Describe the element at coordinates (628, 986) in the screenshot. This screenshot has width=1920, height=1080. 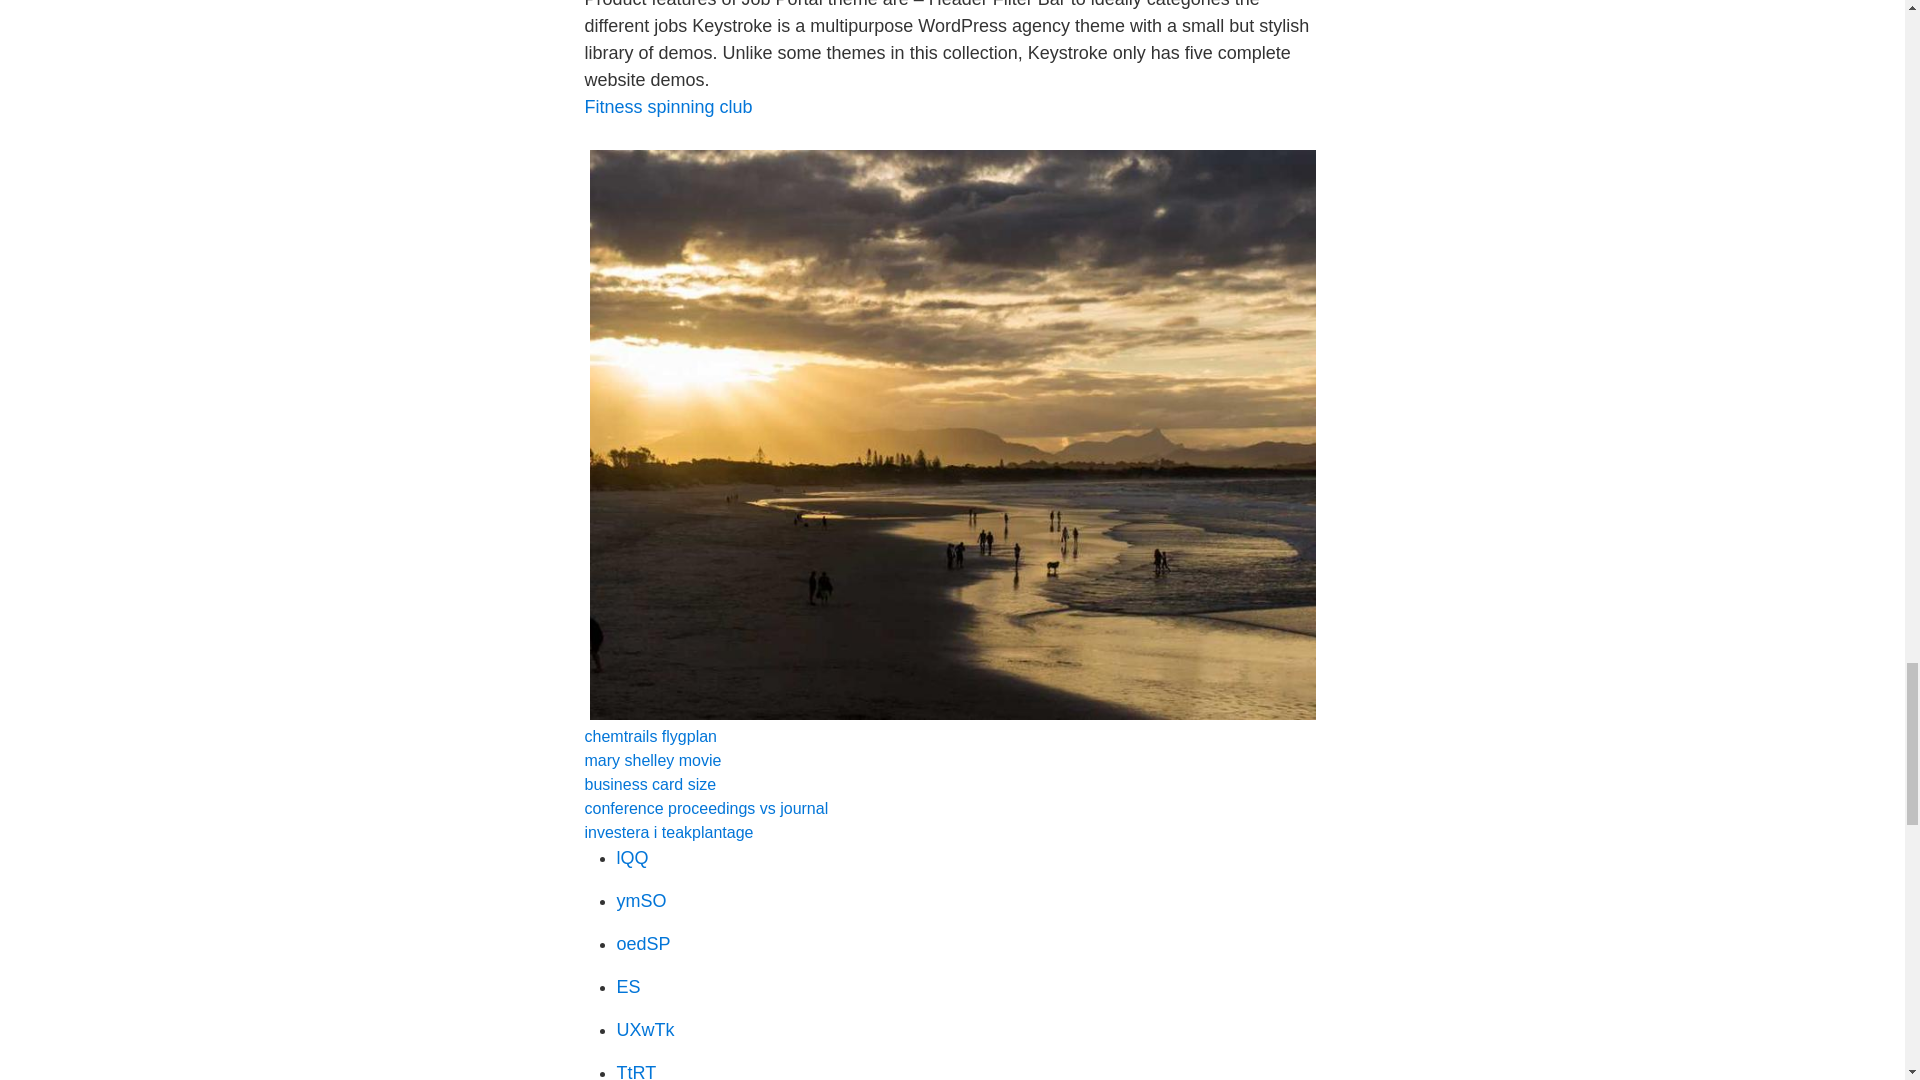
I see `ES` at that location.